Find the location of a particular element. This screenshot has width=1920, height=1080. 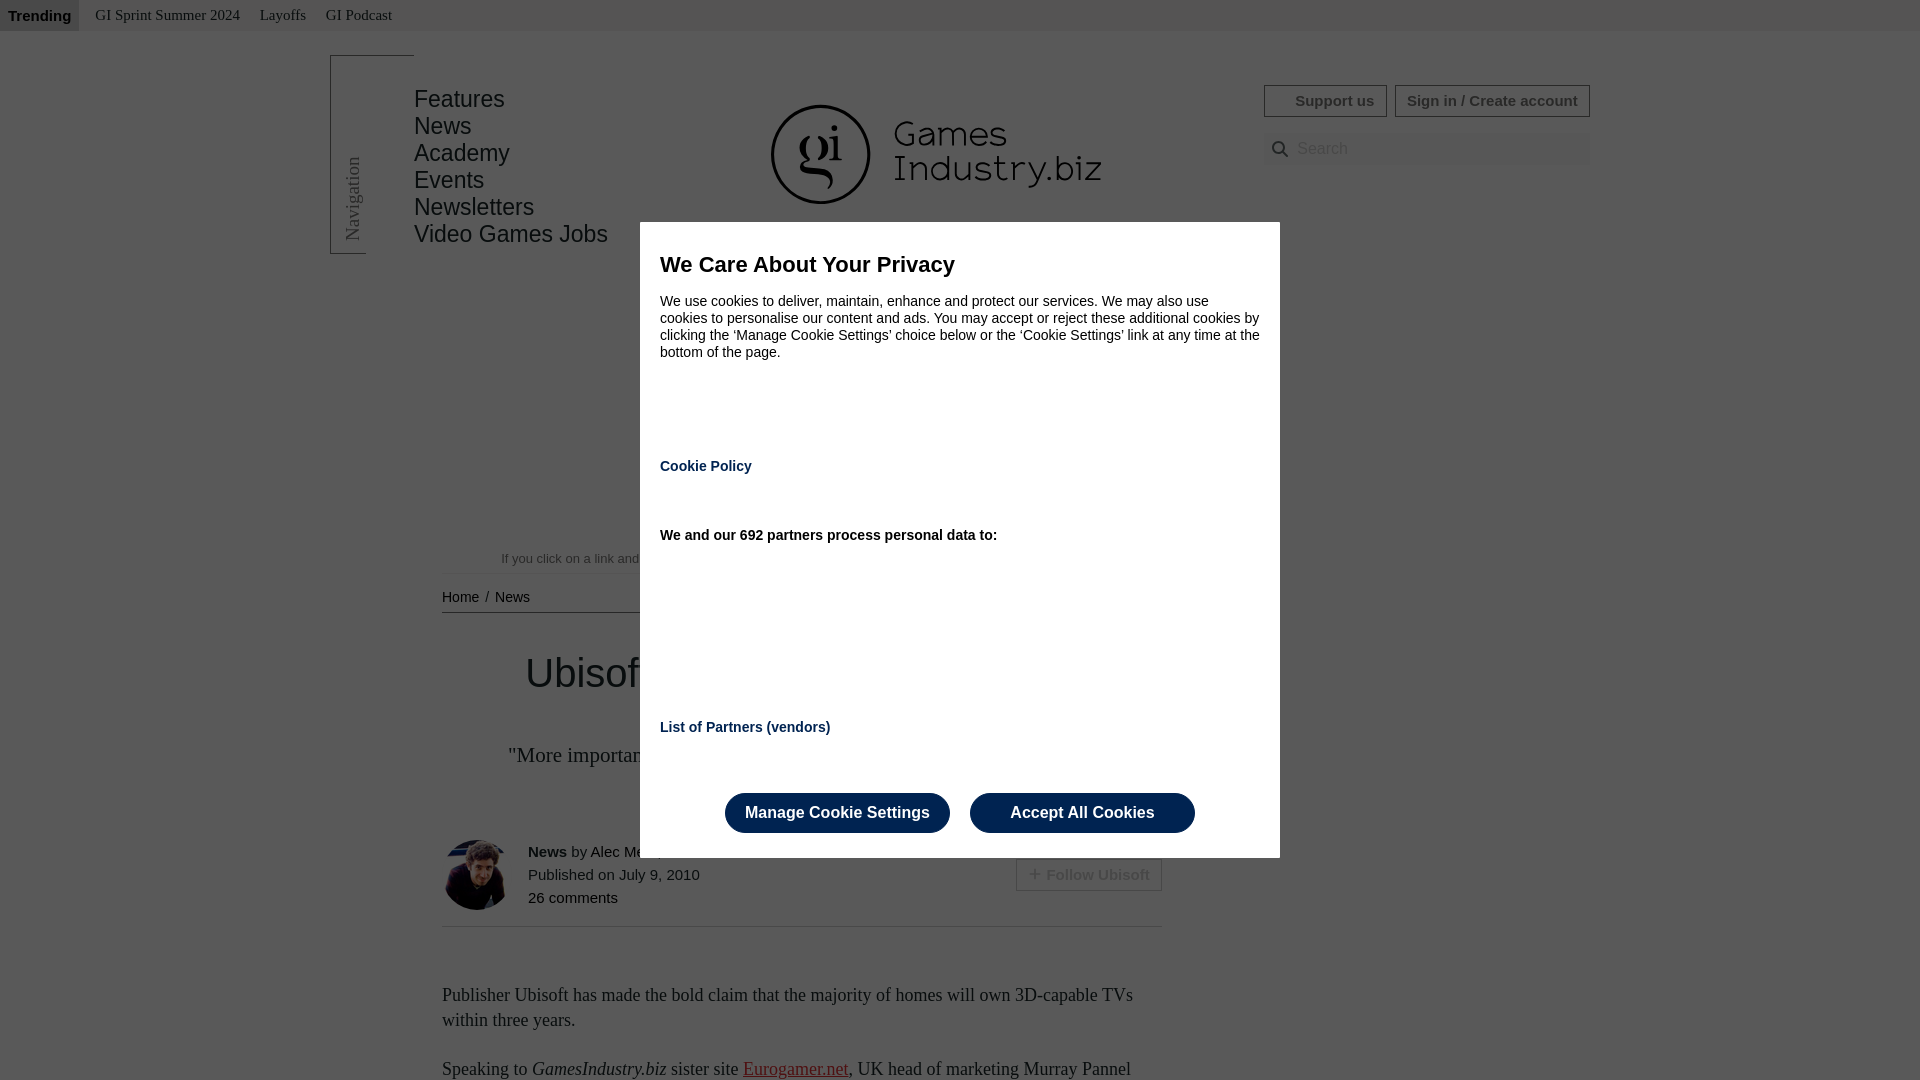

Video Games Jobs is located at coordinates (511, 234).